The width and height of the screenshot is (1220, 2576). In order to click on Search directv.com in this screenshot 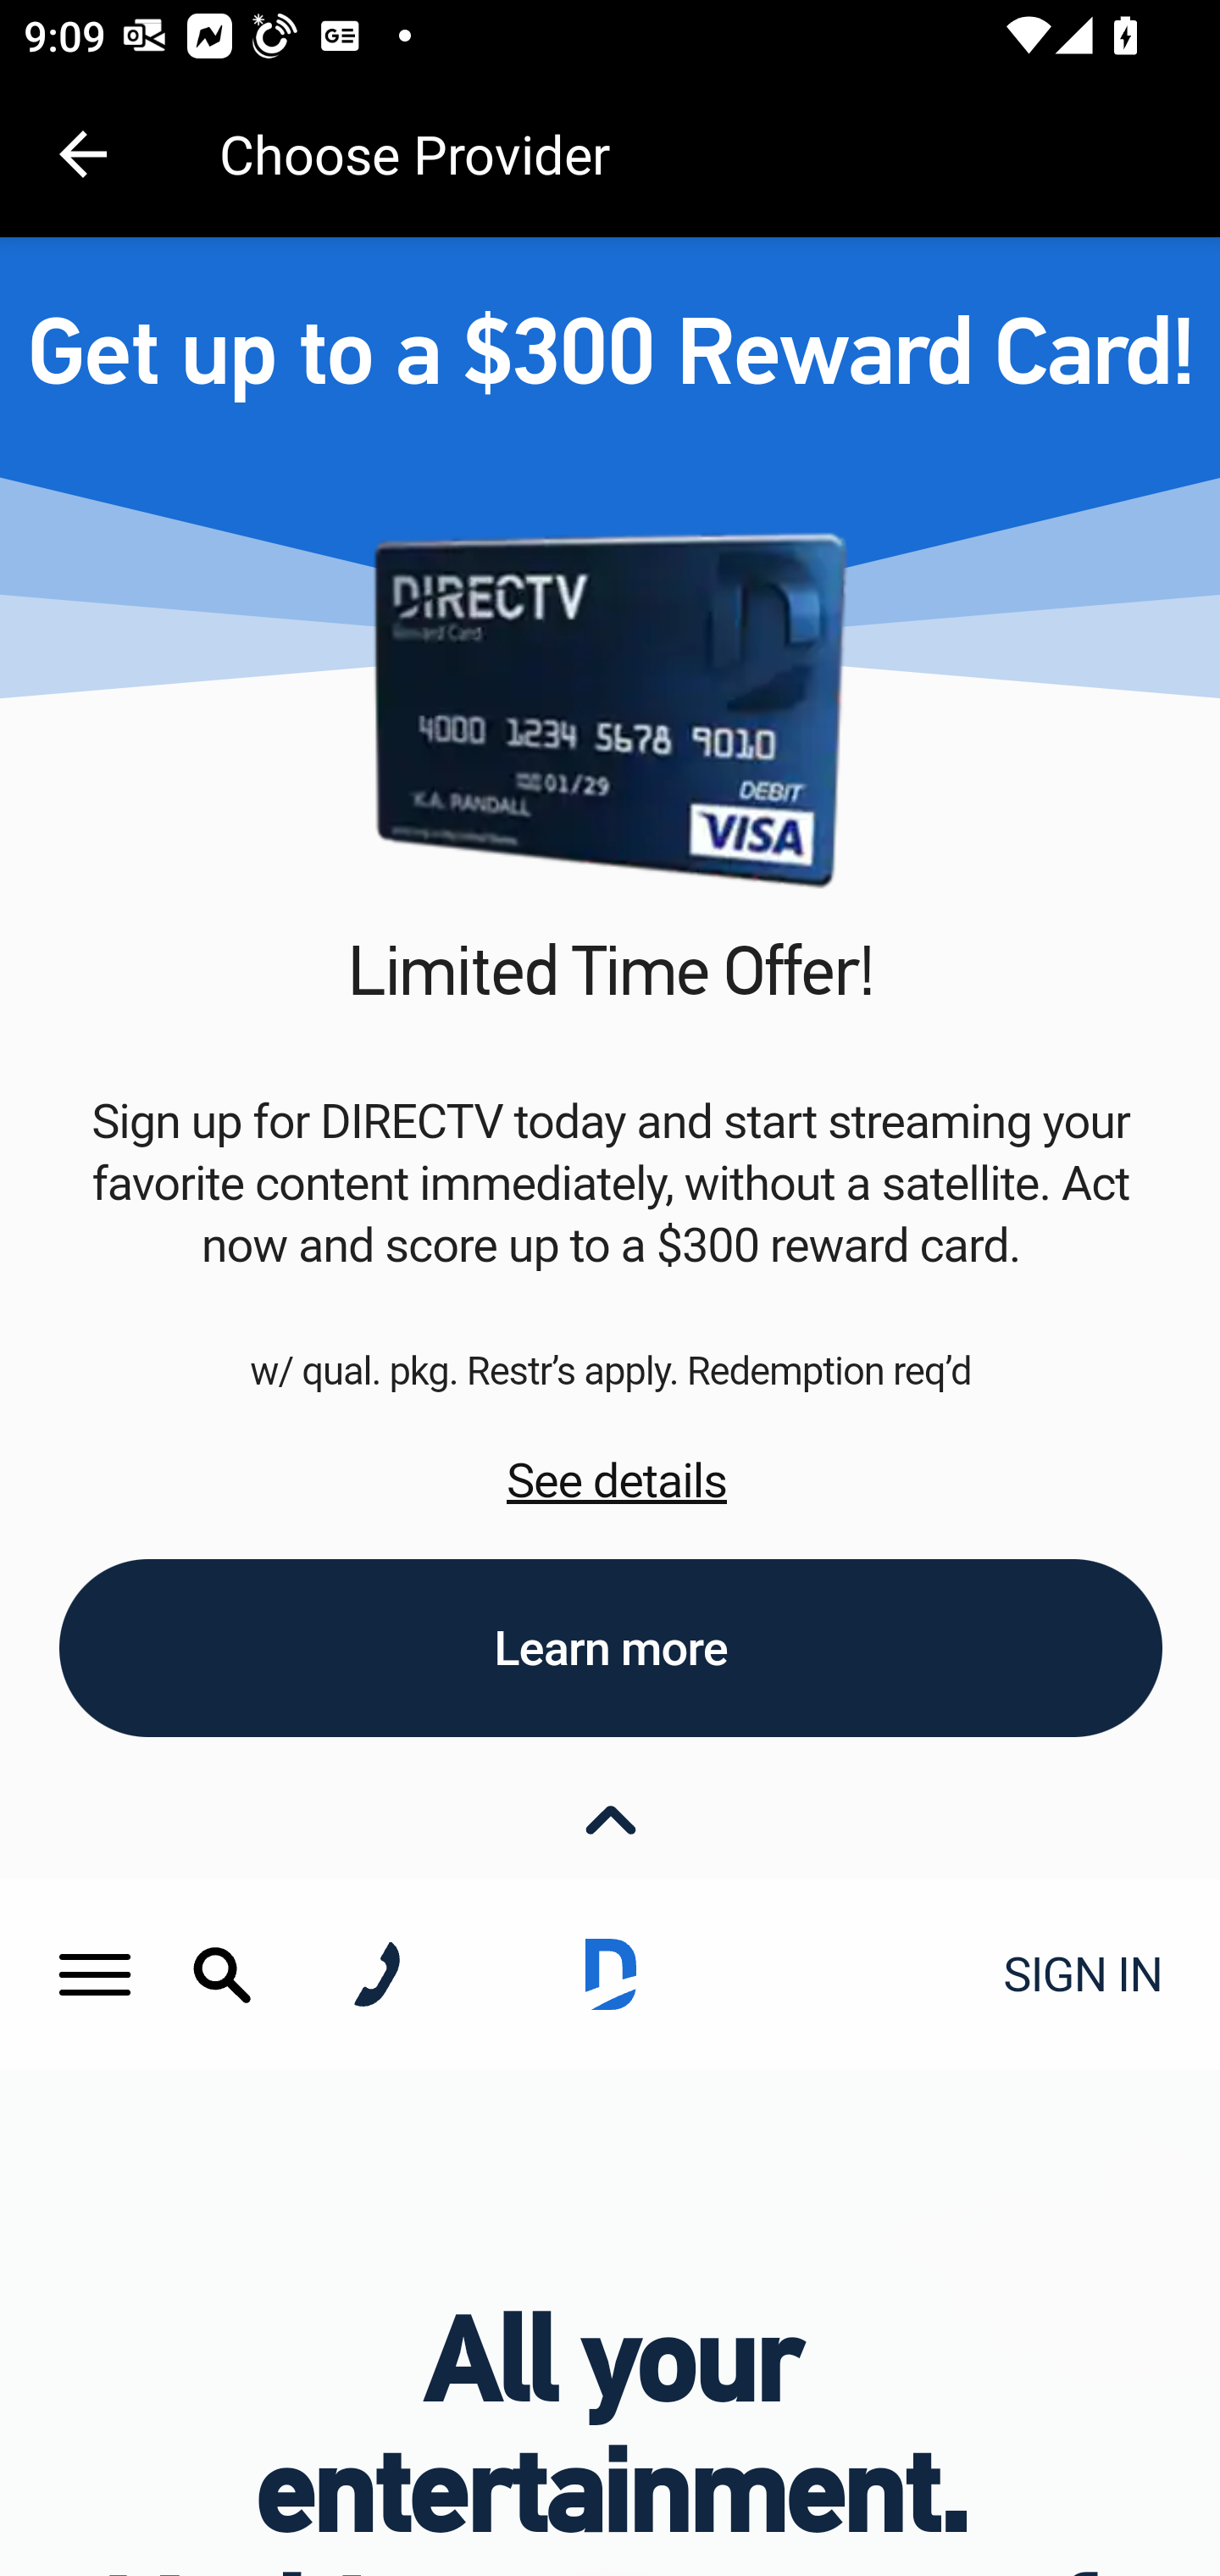, I will do `click(222, 1973)`.